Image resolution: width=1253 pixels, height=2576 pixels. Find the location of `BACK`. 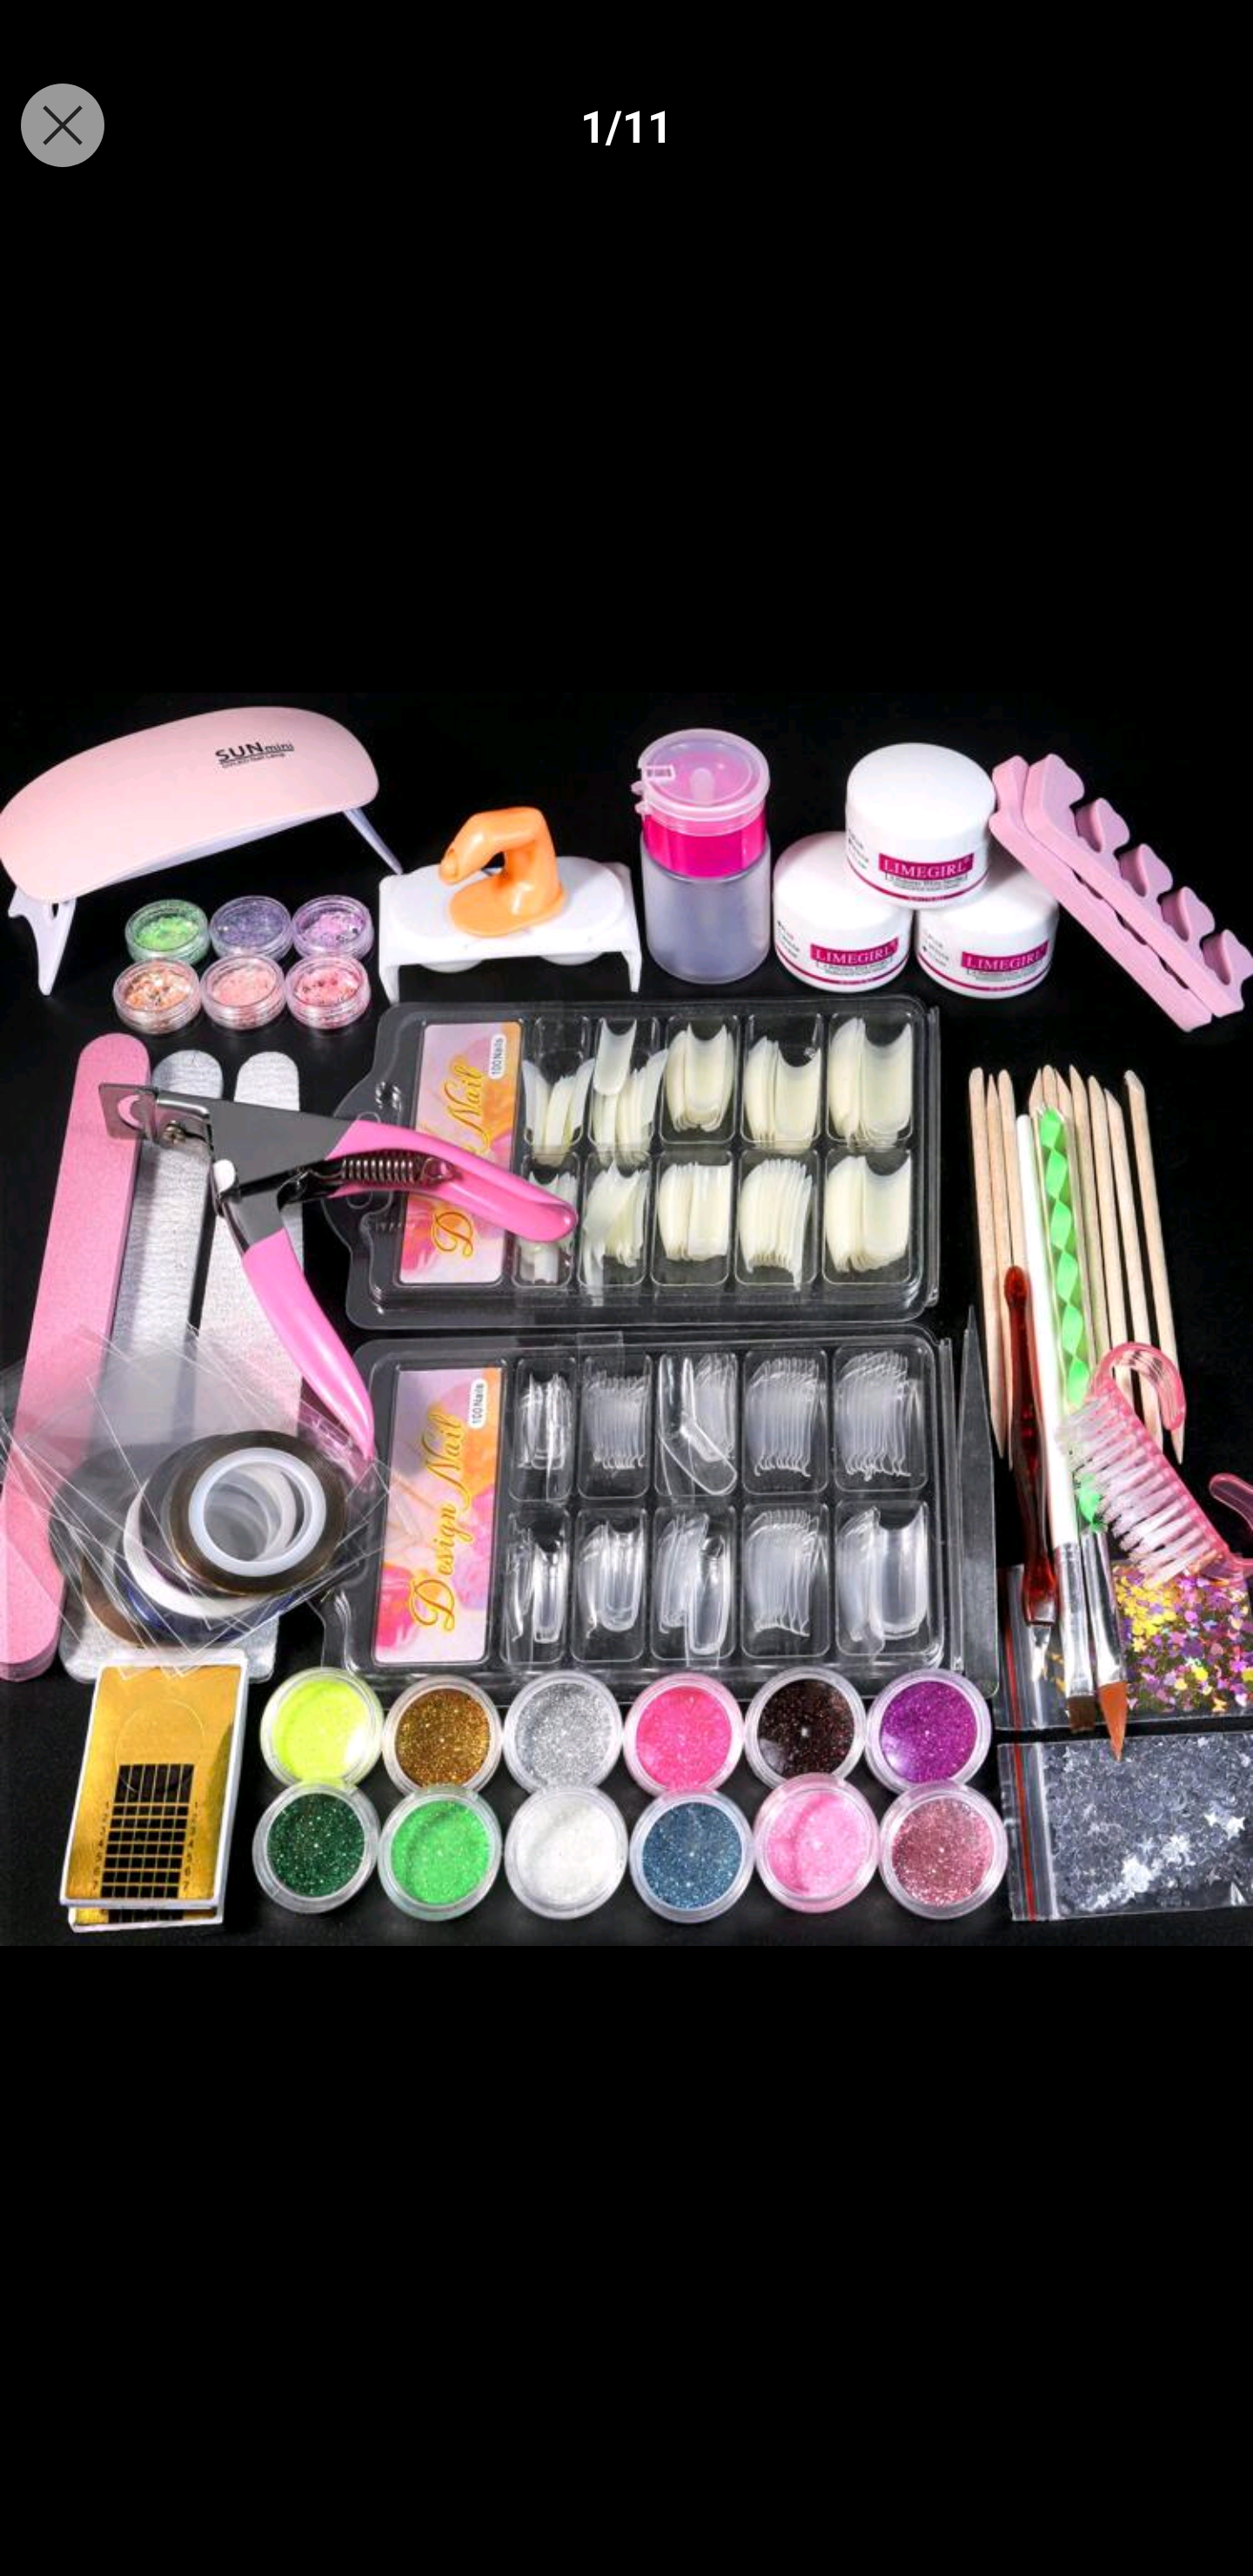

BACK is located at coordinates (63, 125).